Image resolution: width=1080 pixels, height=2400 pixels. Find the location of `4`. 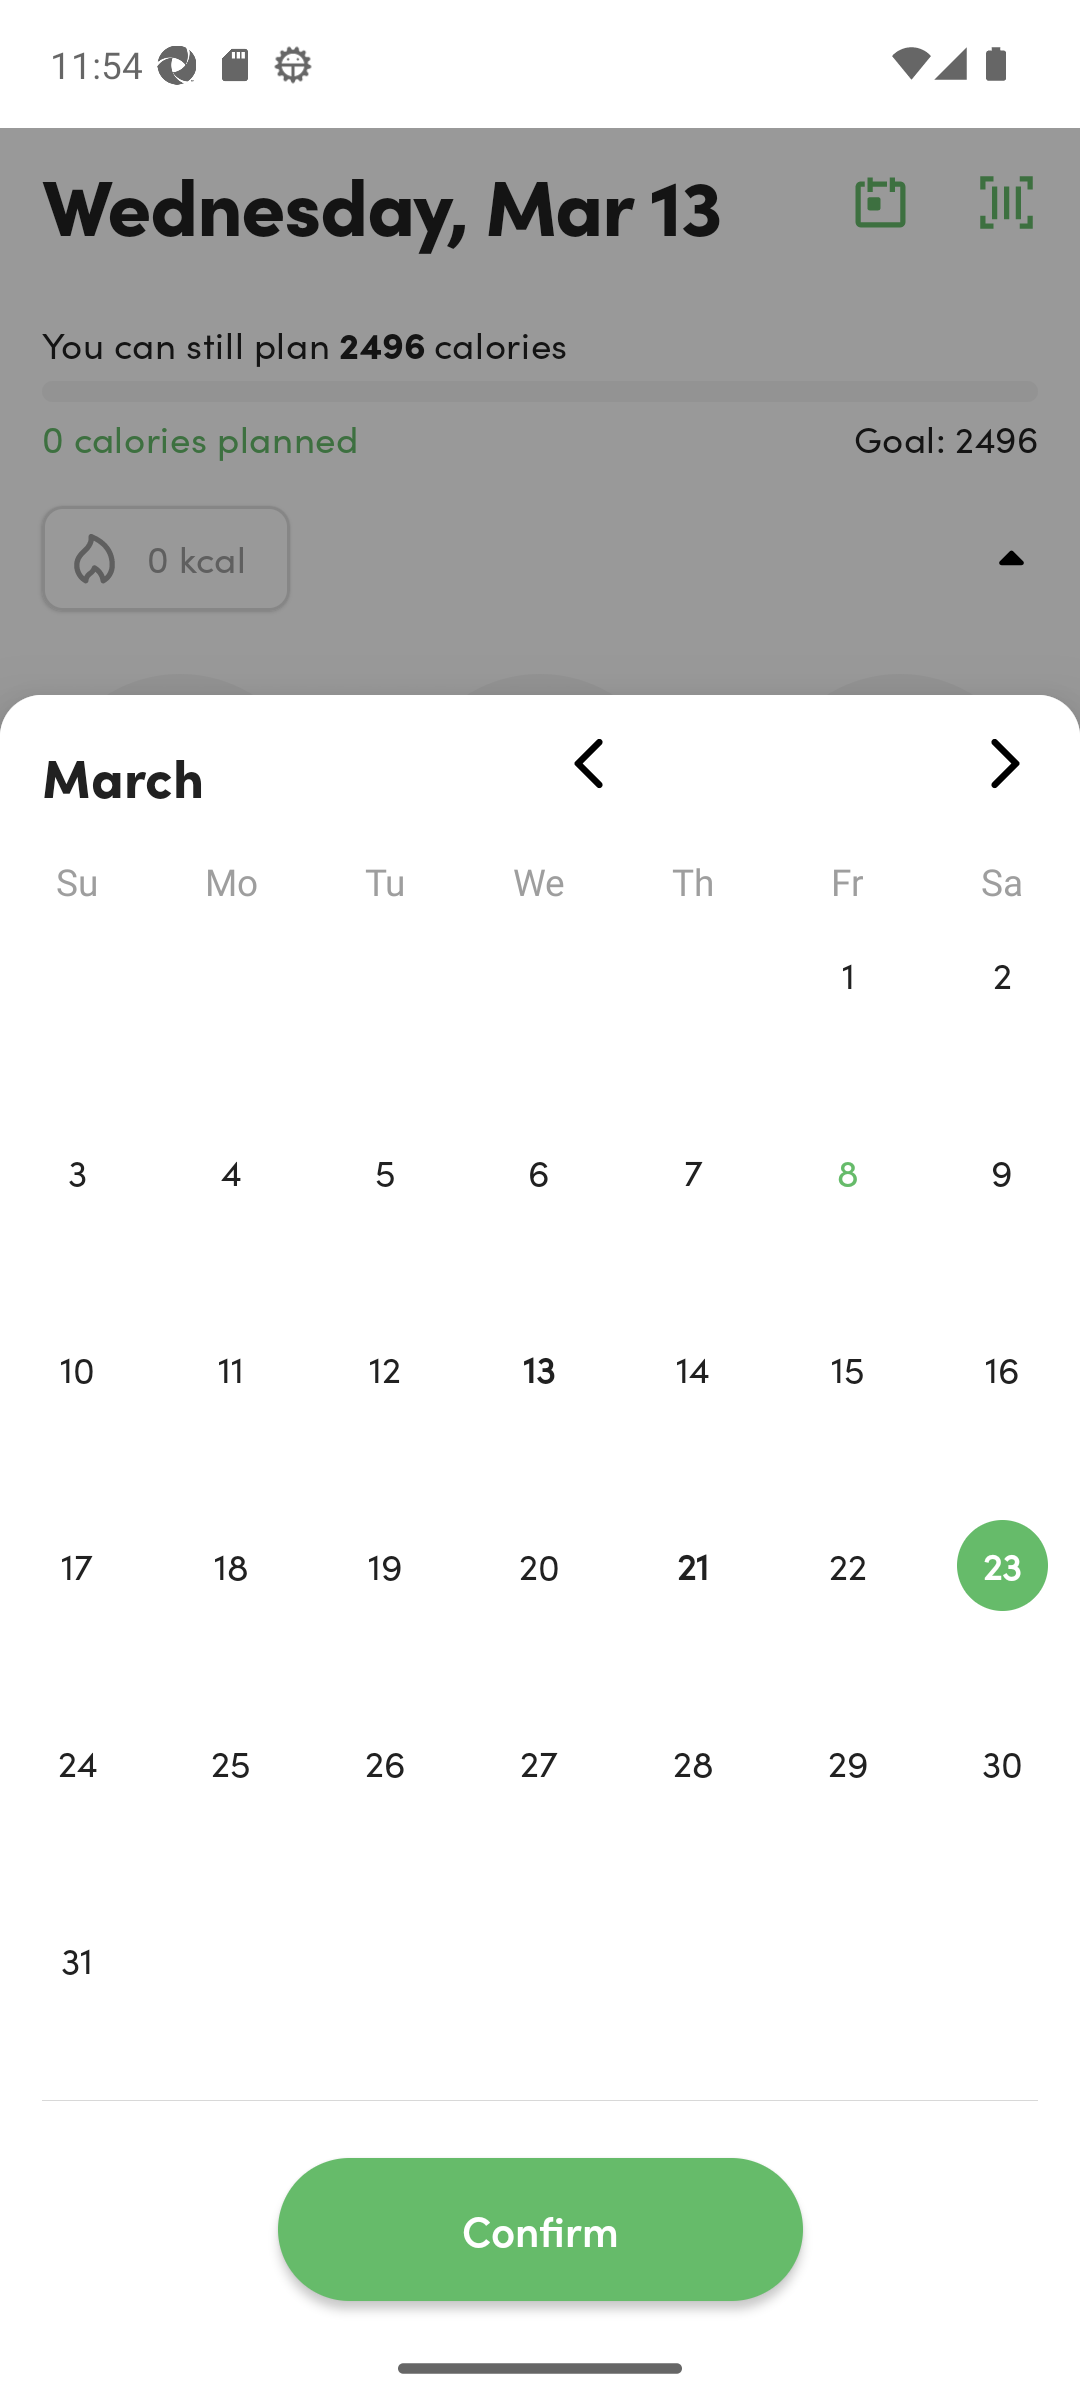

4 is located at coordinates (230, 1214).